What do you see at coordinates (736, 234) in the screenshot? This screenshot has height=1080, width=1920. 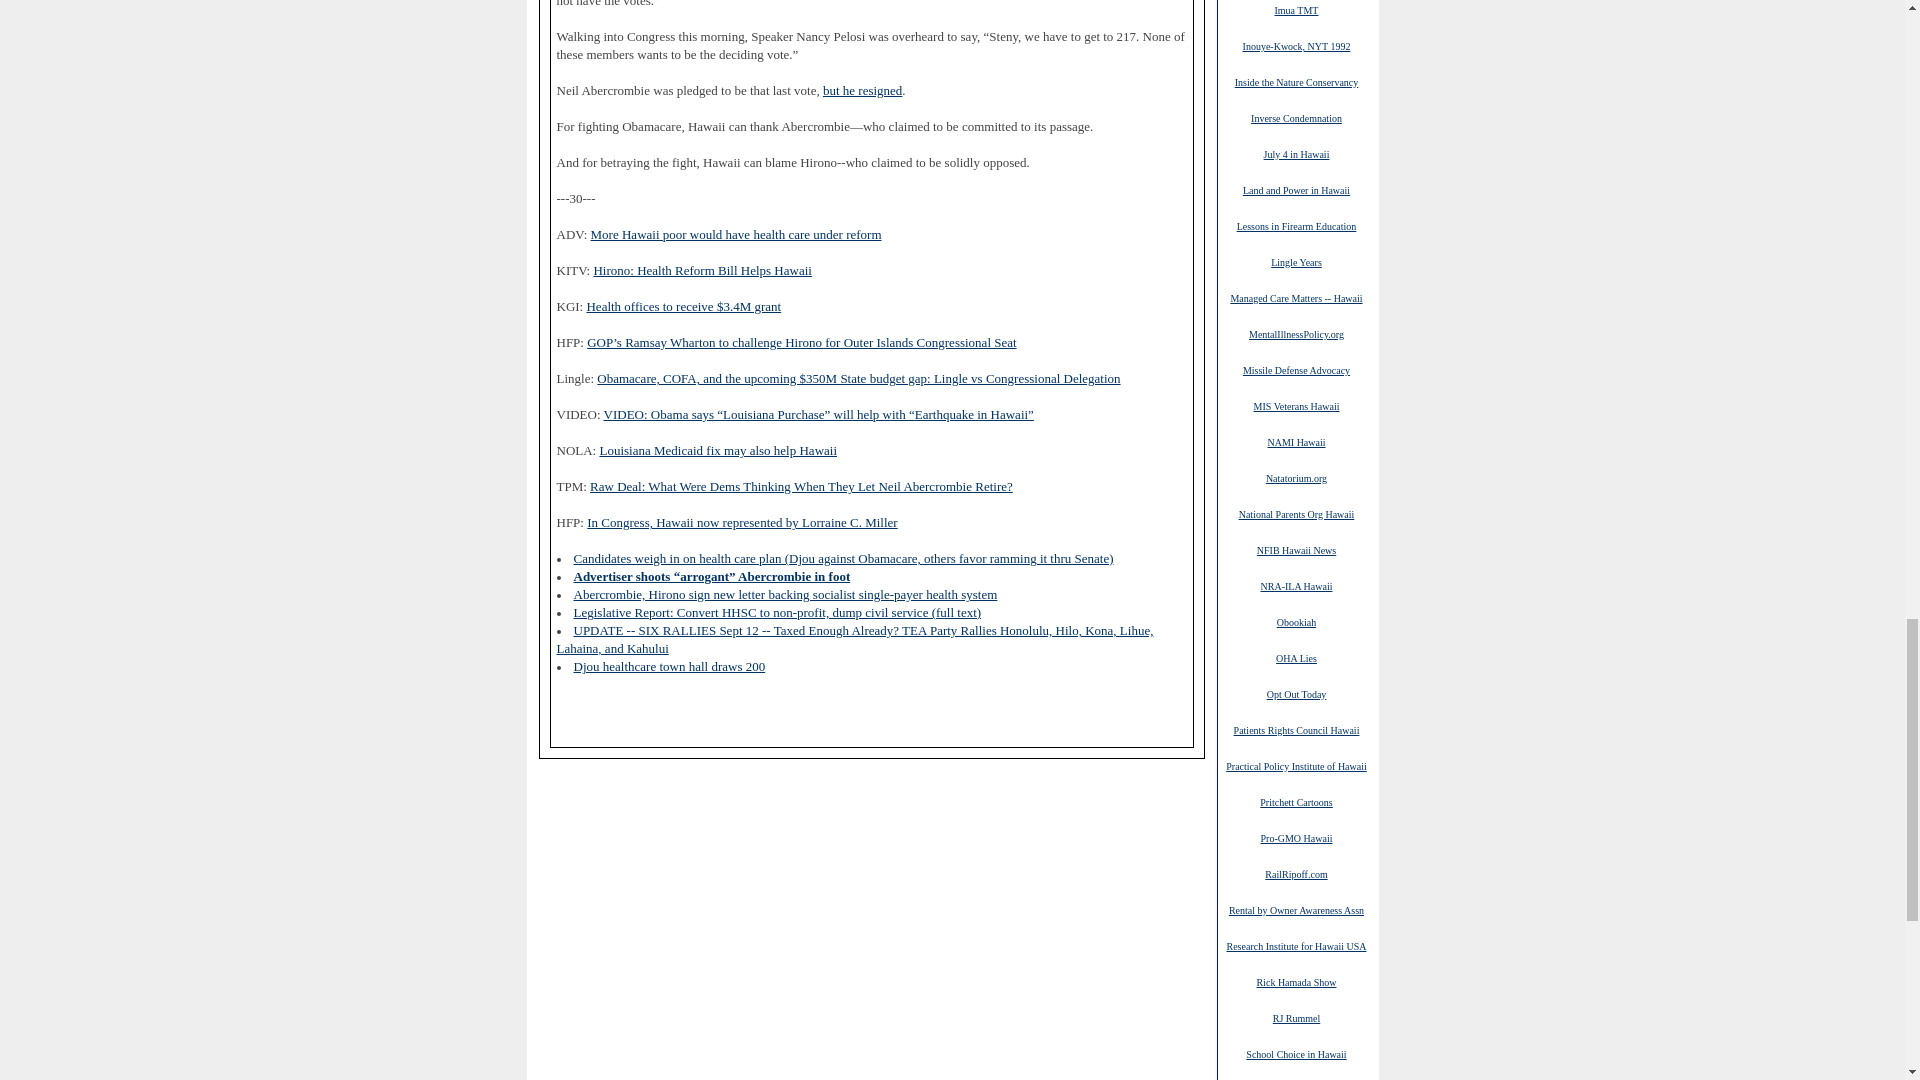 I see `More Hawaii poor would have health care under reform` at bounding box center [736, 234].